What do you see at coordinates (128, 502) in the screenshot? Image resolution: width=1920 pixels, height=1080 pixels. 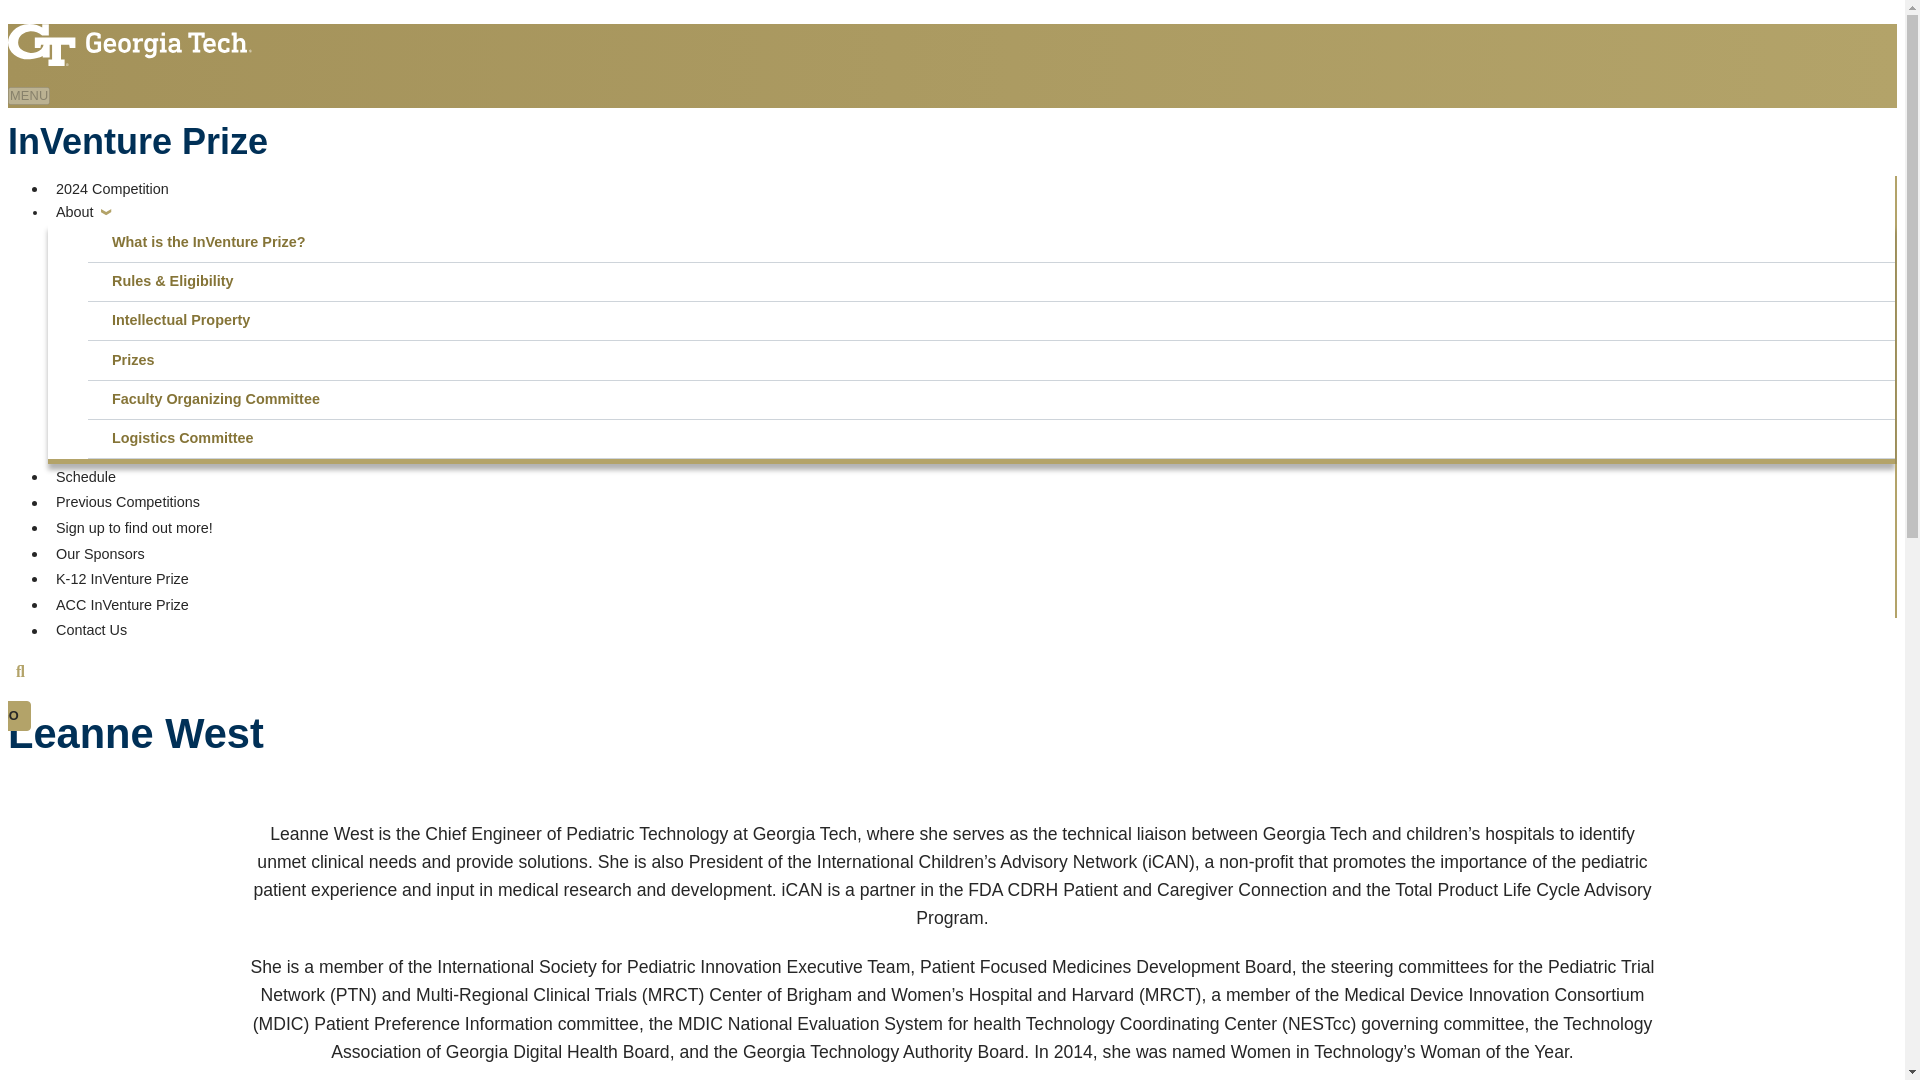 I see `Previous Competitions` at bounding box center [128, 502].